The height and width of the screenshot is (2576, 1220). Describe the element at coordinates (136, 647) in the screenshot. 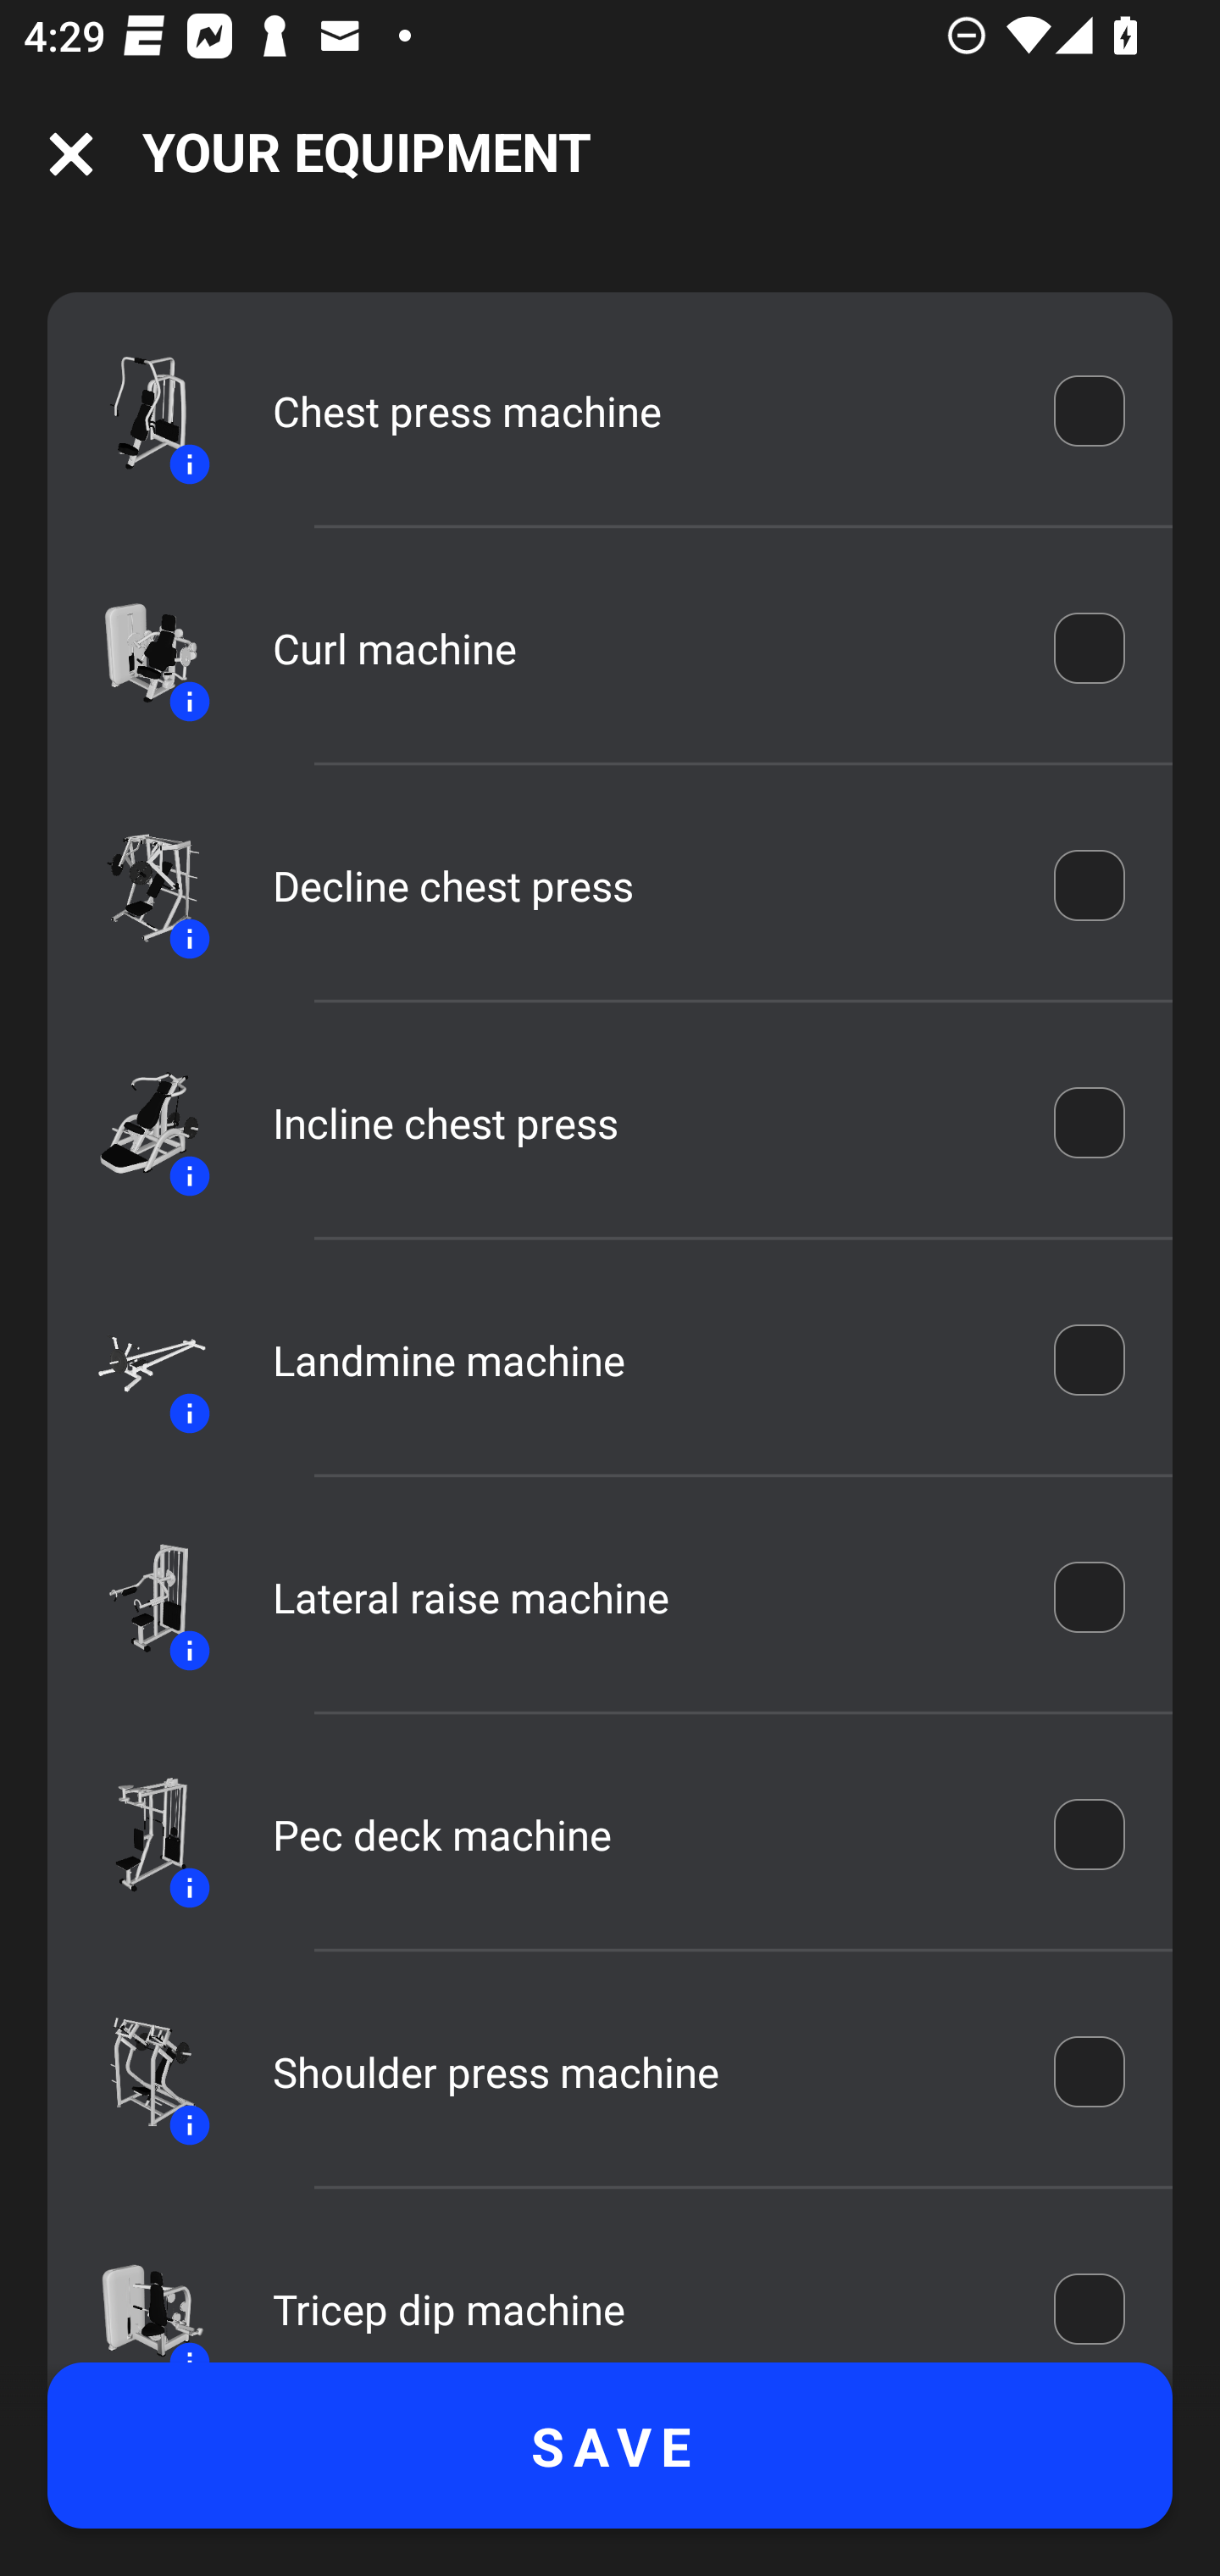

I see `Equipment icon Information icon` at that location.